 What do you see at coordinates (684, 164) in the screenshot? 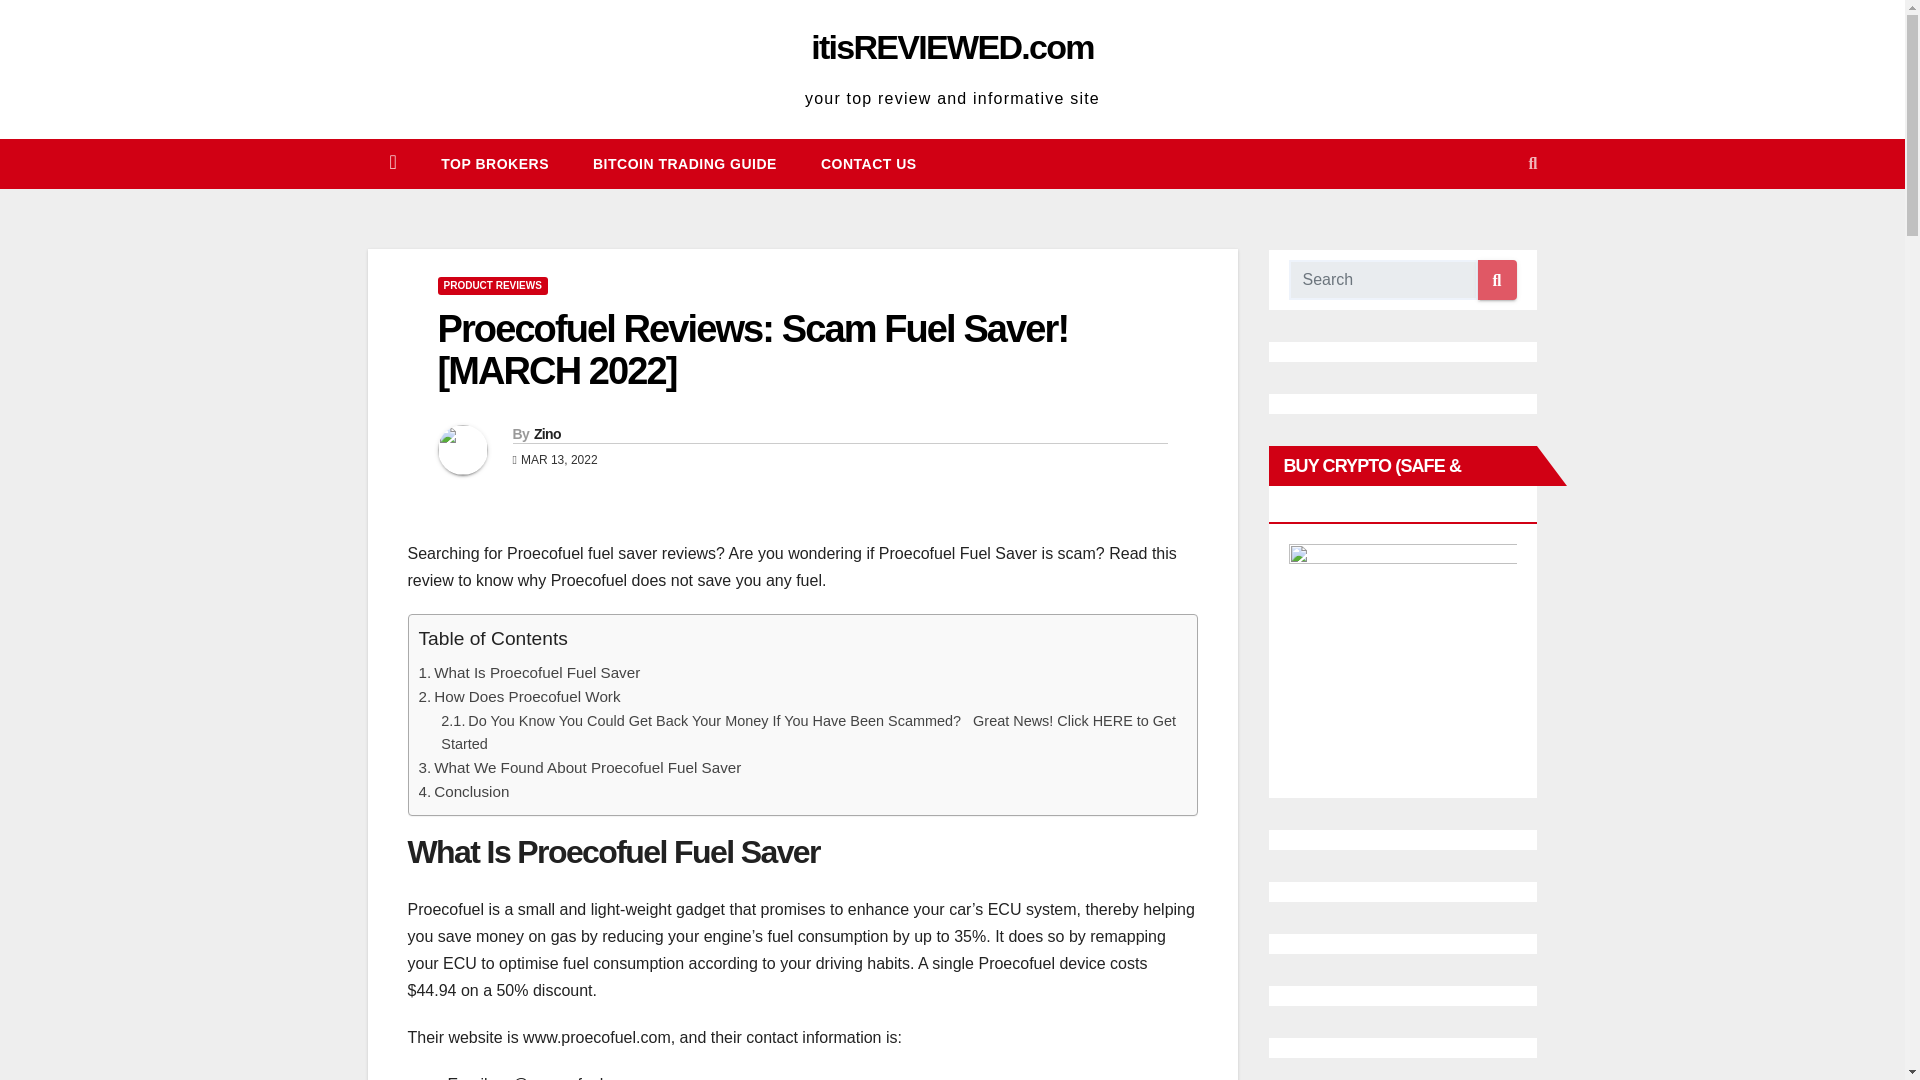
I see `BITCOIN TRADING GUIDE` at bounding box center [684, 164].